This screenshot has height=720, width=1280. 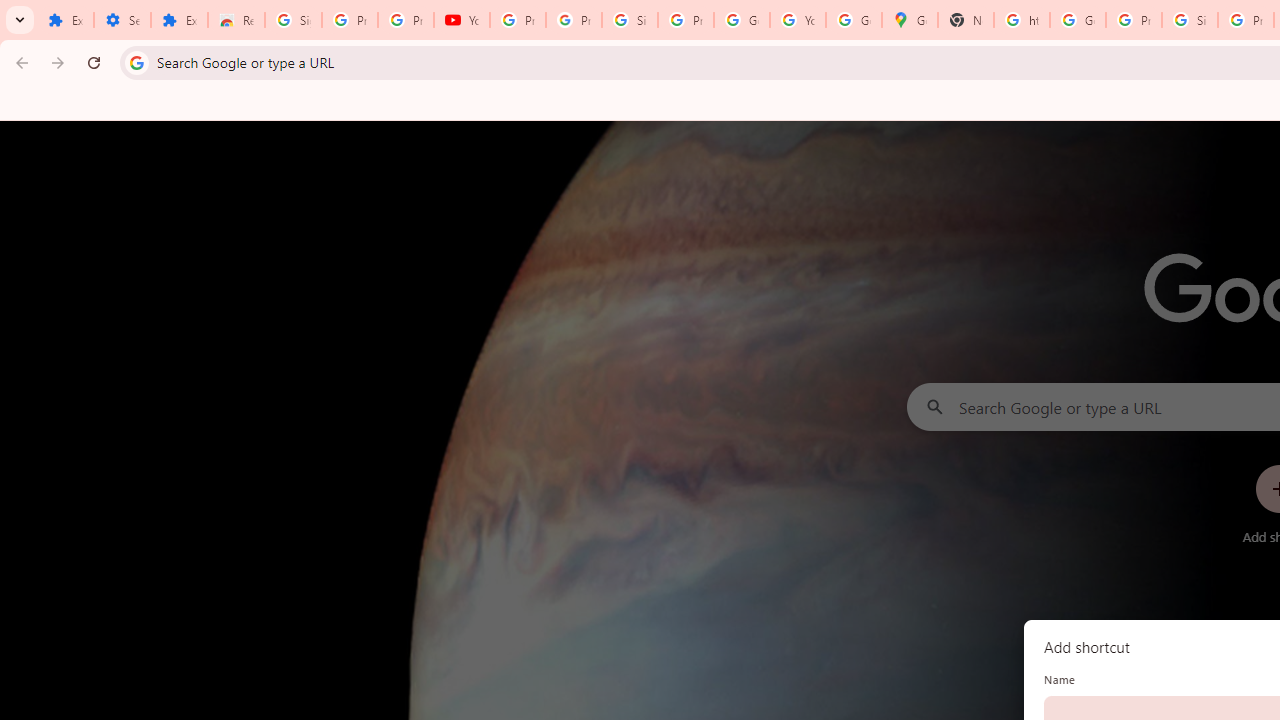 What do you see at coordinates (65, 20) in the screenshot?
I see `Extensions` at bounding box center [65, 20].